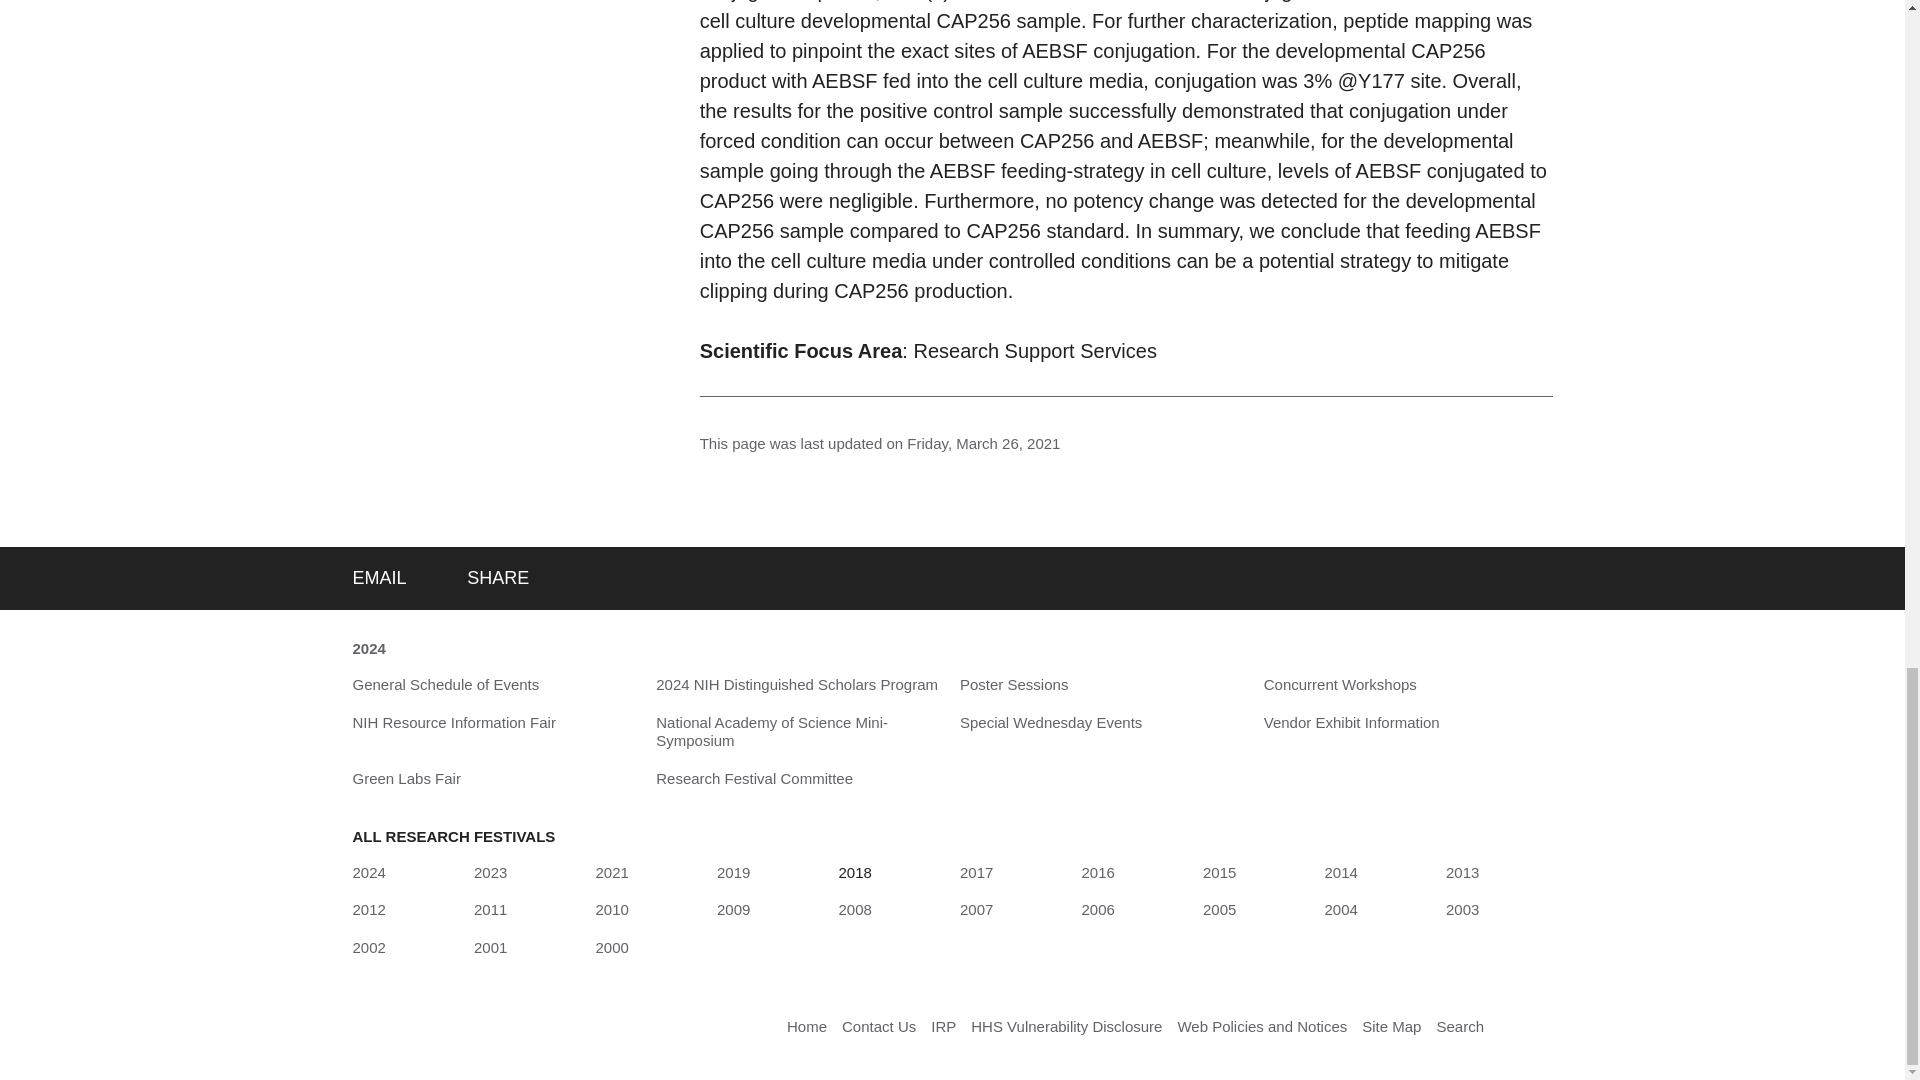 The width and height of the screenshot is (1920, 1080). I want to click on 2024 NIH Research Festival, so click(368, 872).